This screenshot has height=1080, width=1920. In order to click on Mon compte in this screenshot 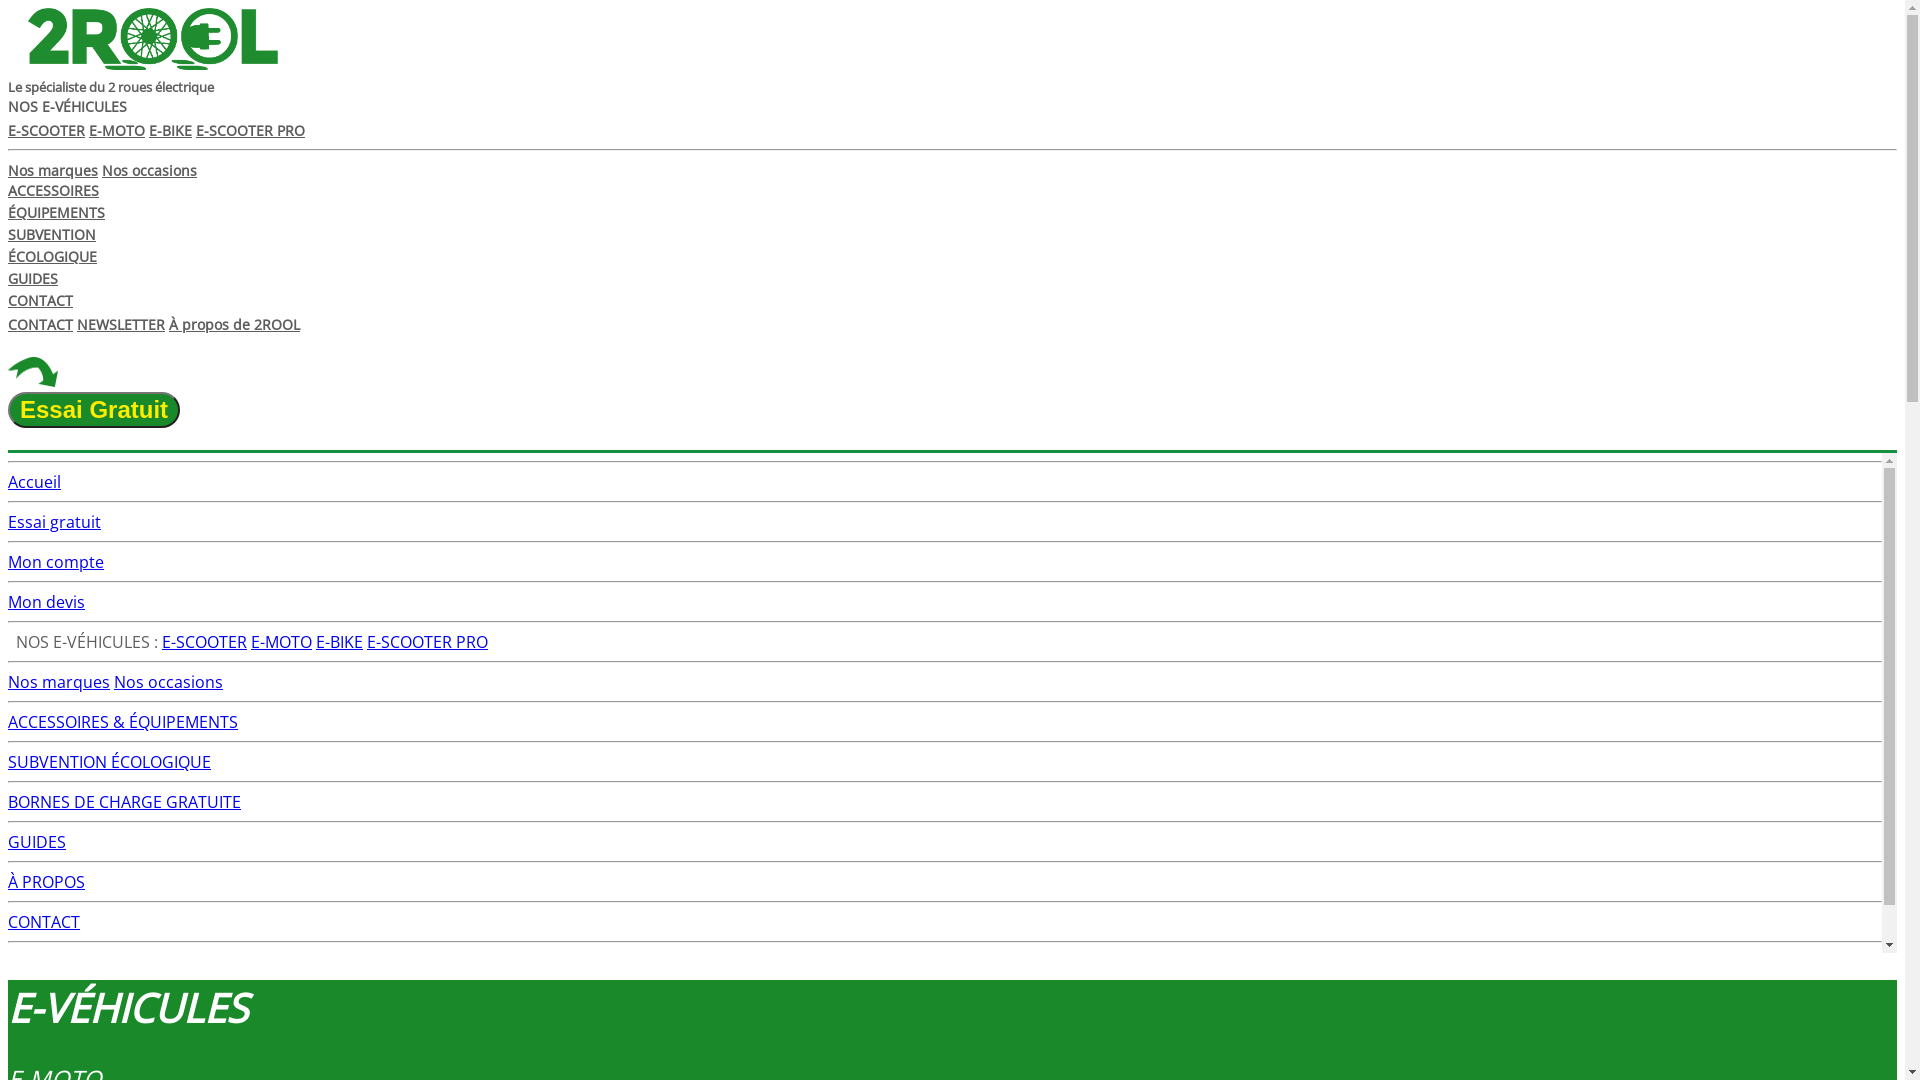, I will do `click(56, 562)`.